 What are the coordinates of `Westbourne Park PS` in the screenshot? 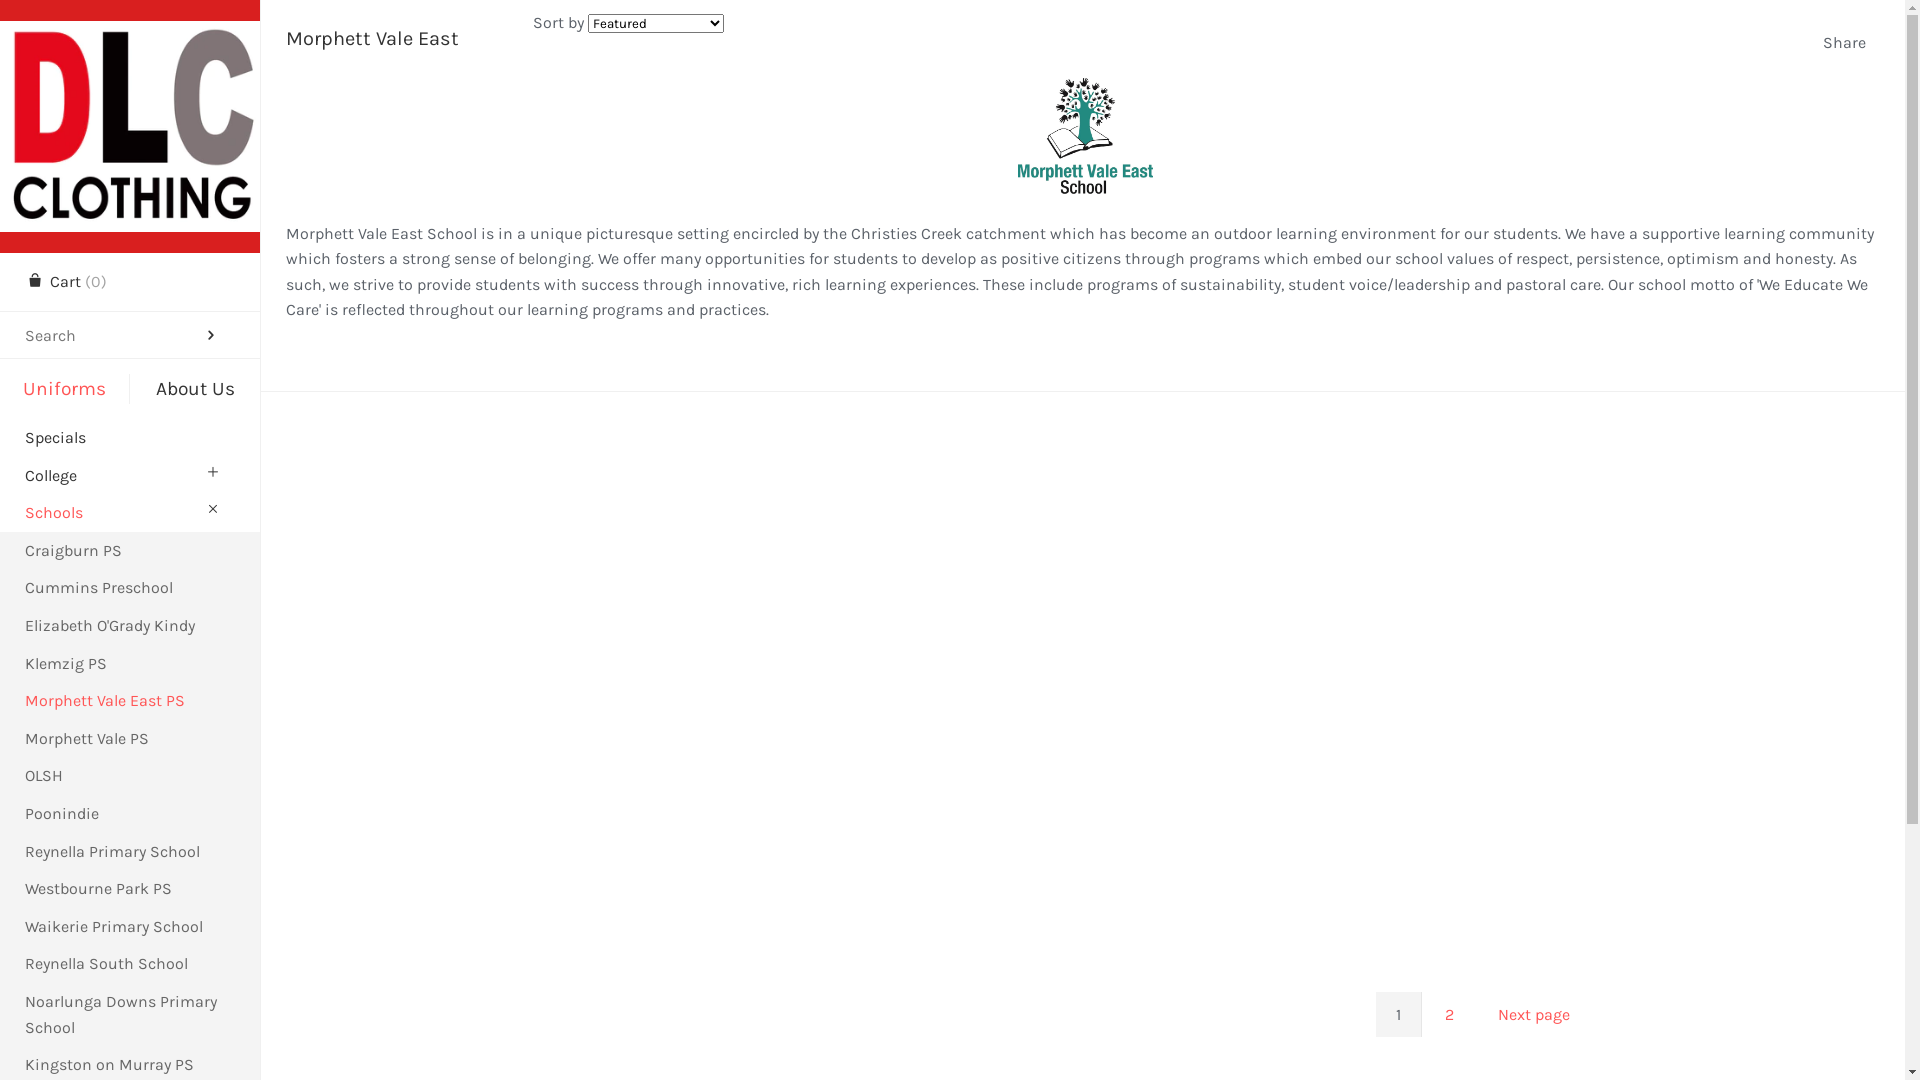 It's located at (130, 889).